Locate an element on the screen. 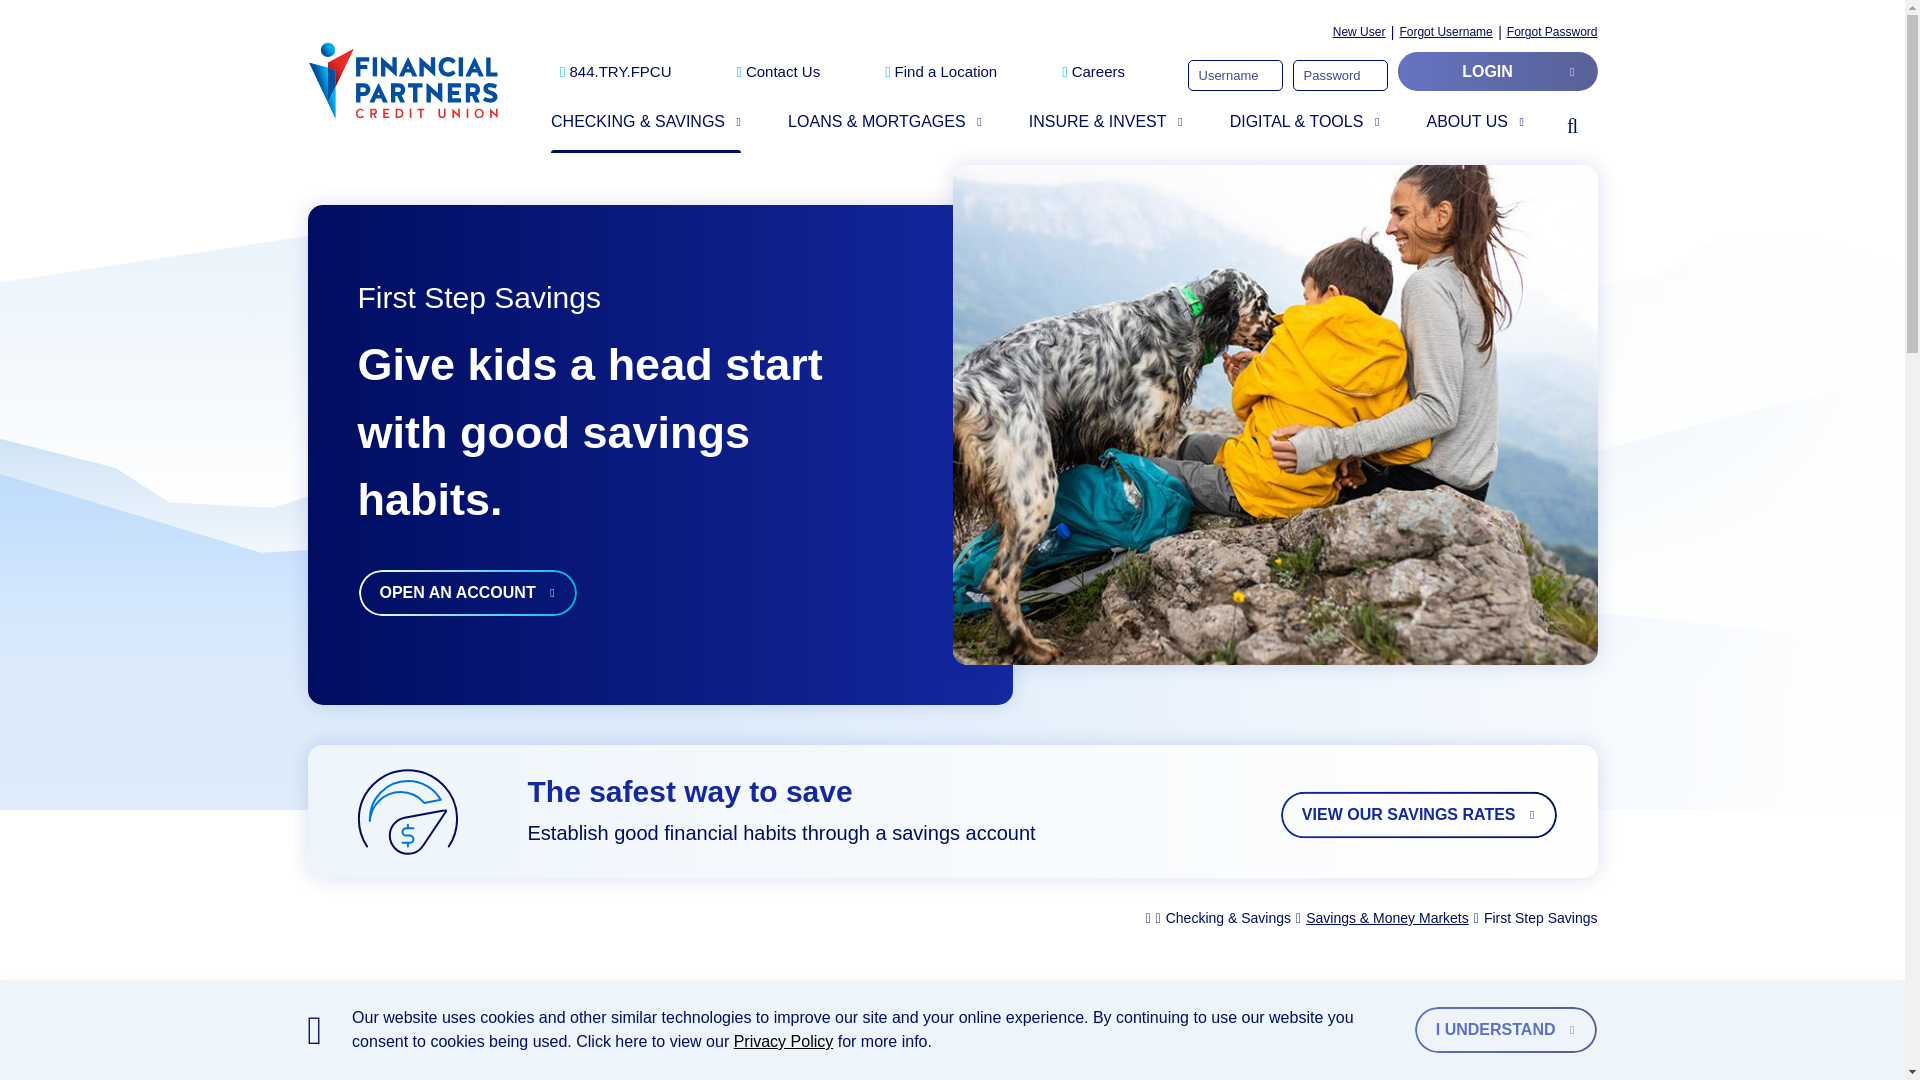  Forgot Password is located at coordinates (1552, 31).